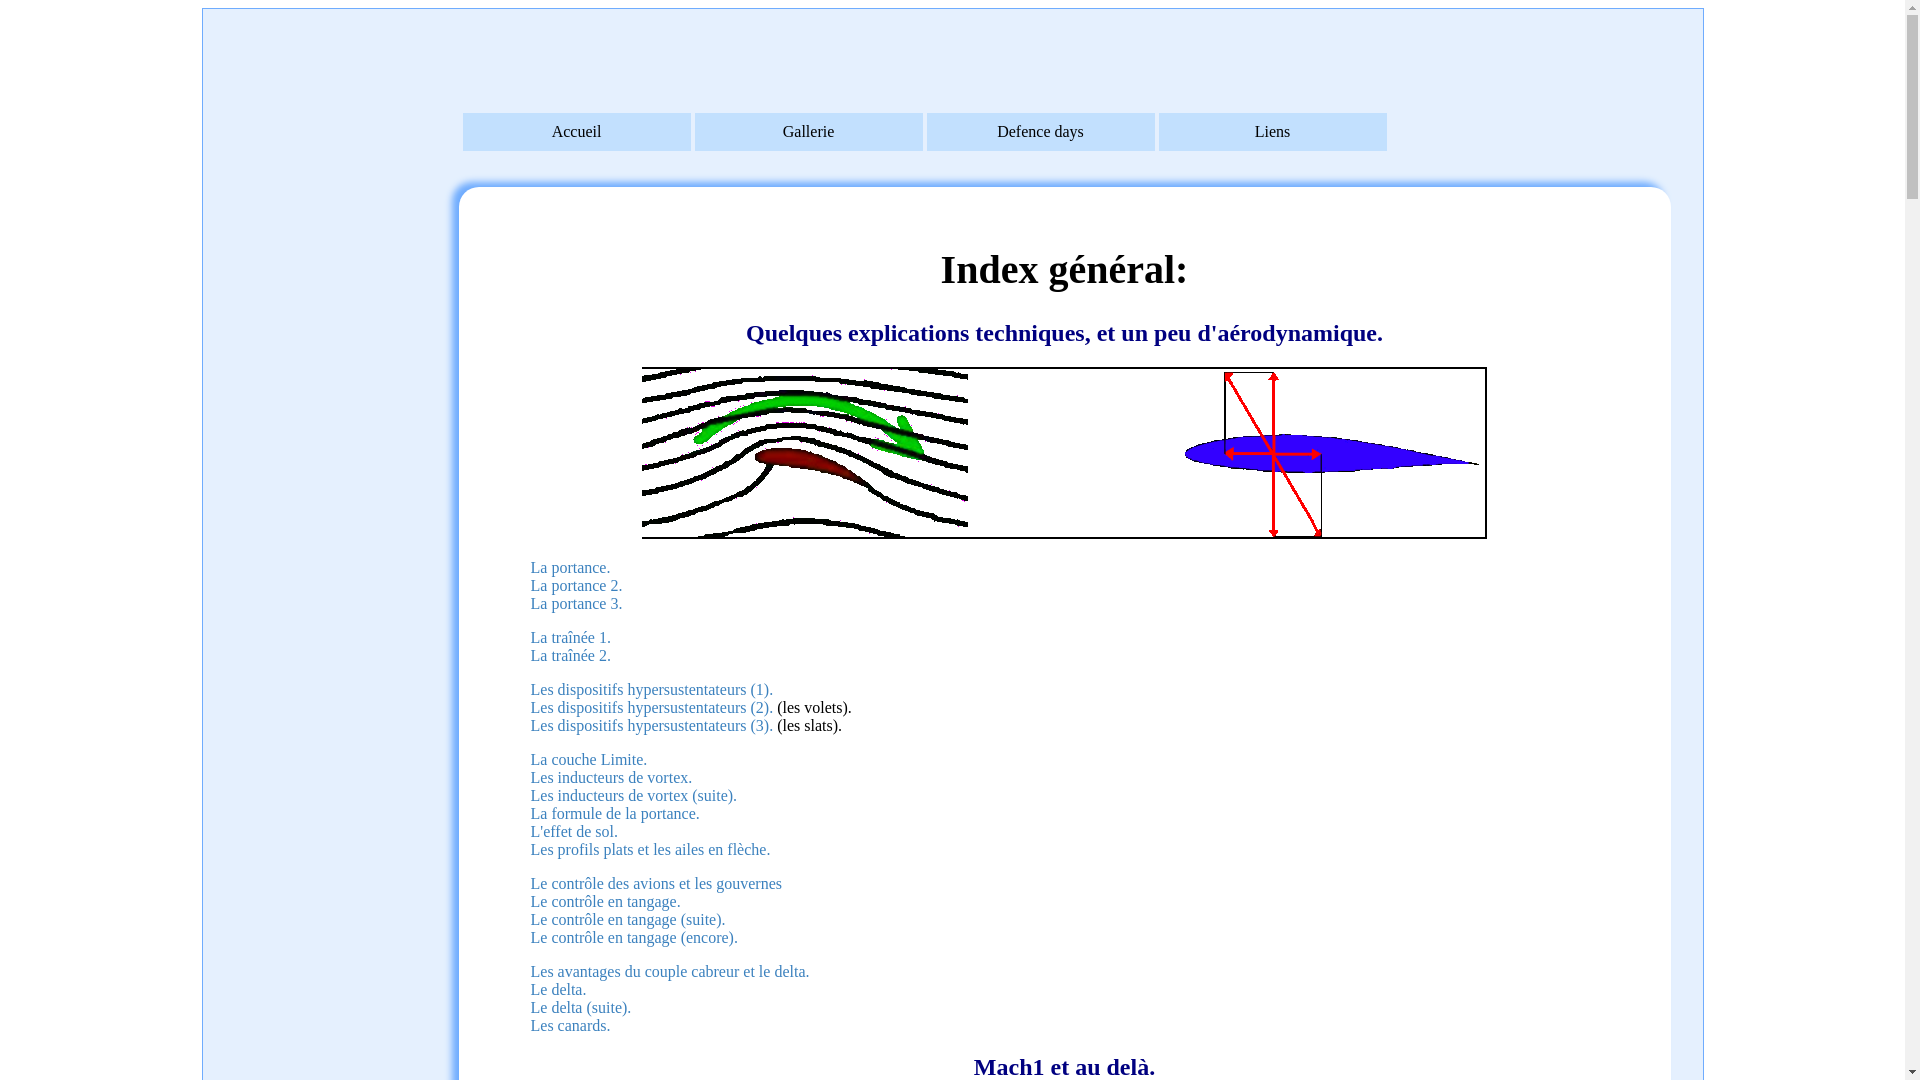 This screenshot has height=1080, width=1920. Describe the element at coordinates (1040, 132) in the screenshot. I see `Defence days` at that location.